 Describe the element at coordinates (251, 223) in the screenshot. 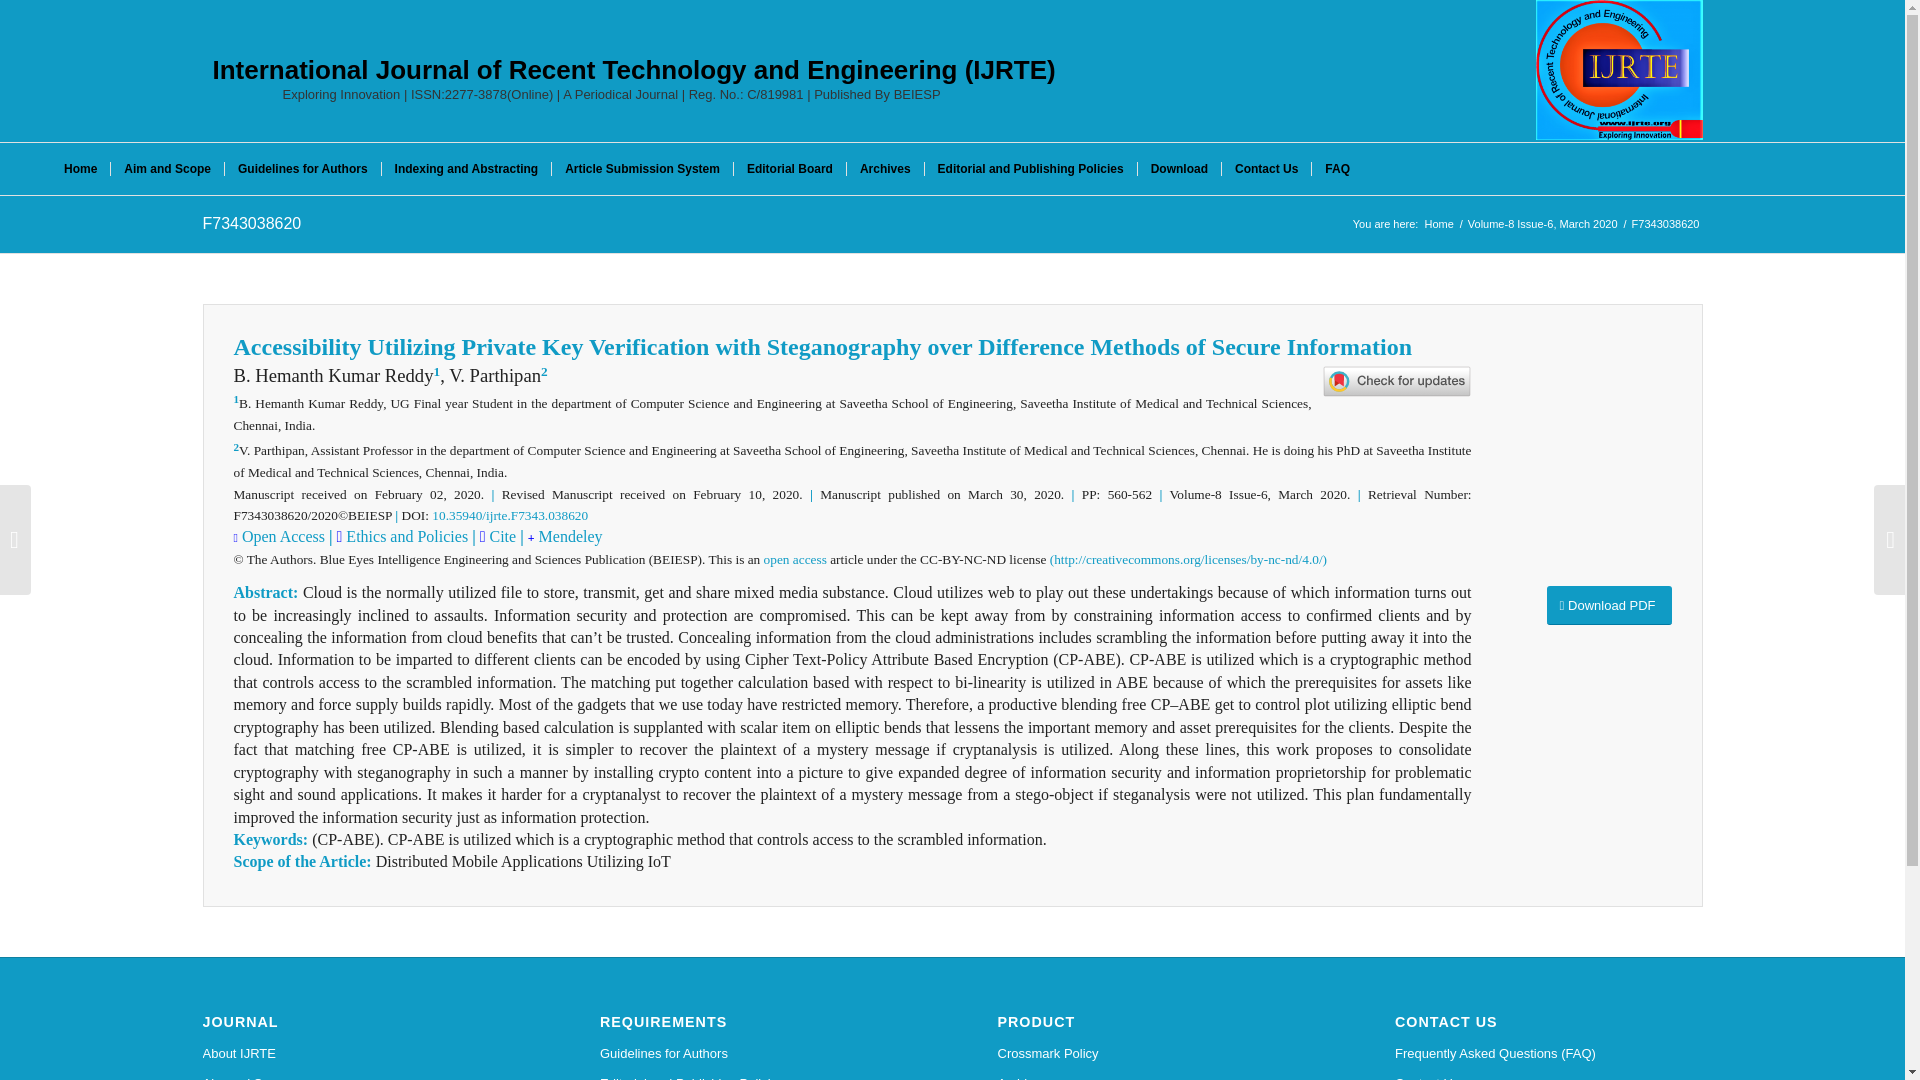

I see `F7343038620` at that location.